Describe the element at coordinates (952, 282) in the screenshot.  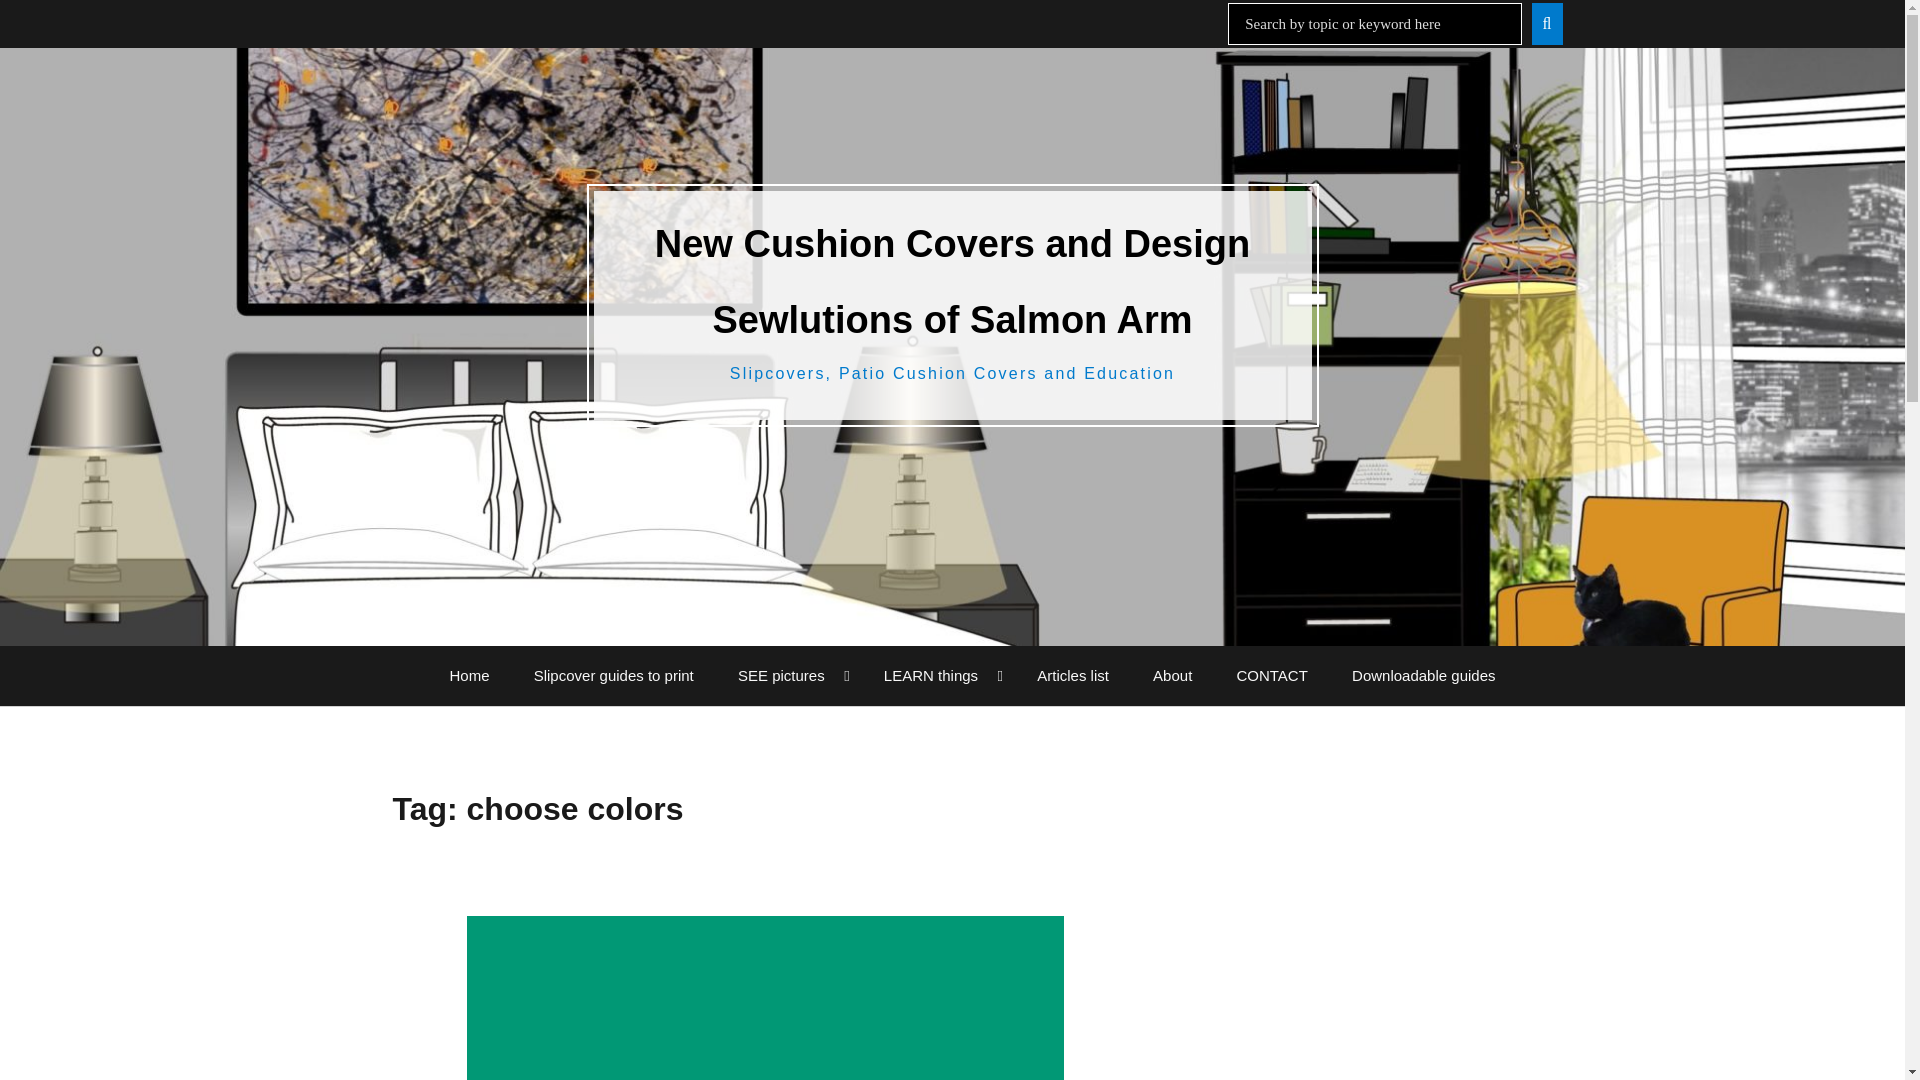
I see `New Cushion Covers and Design Sewlutions of Salmon Arm` at that location.